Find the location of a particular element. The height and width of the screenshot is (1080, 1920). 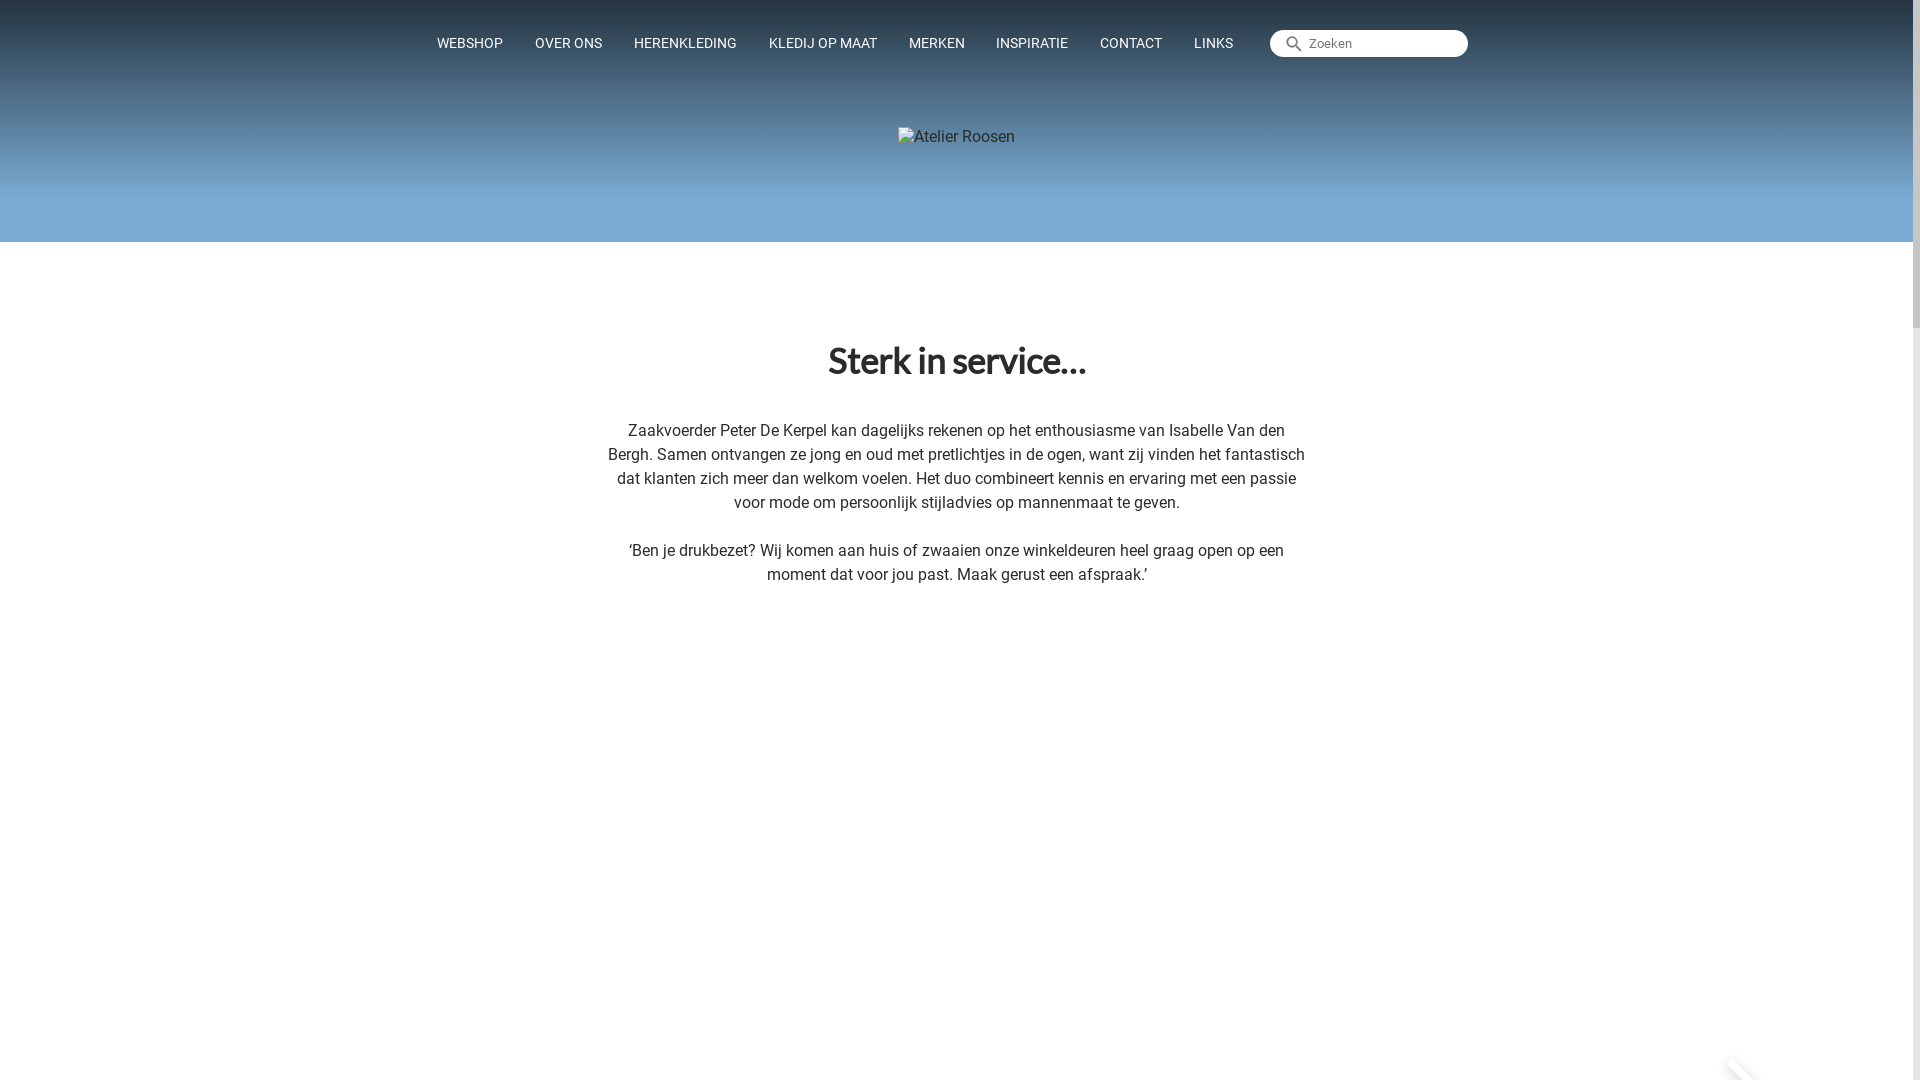

OVER ONS is located at coordinates (568, 44).